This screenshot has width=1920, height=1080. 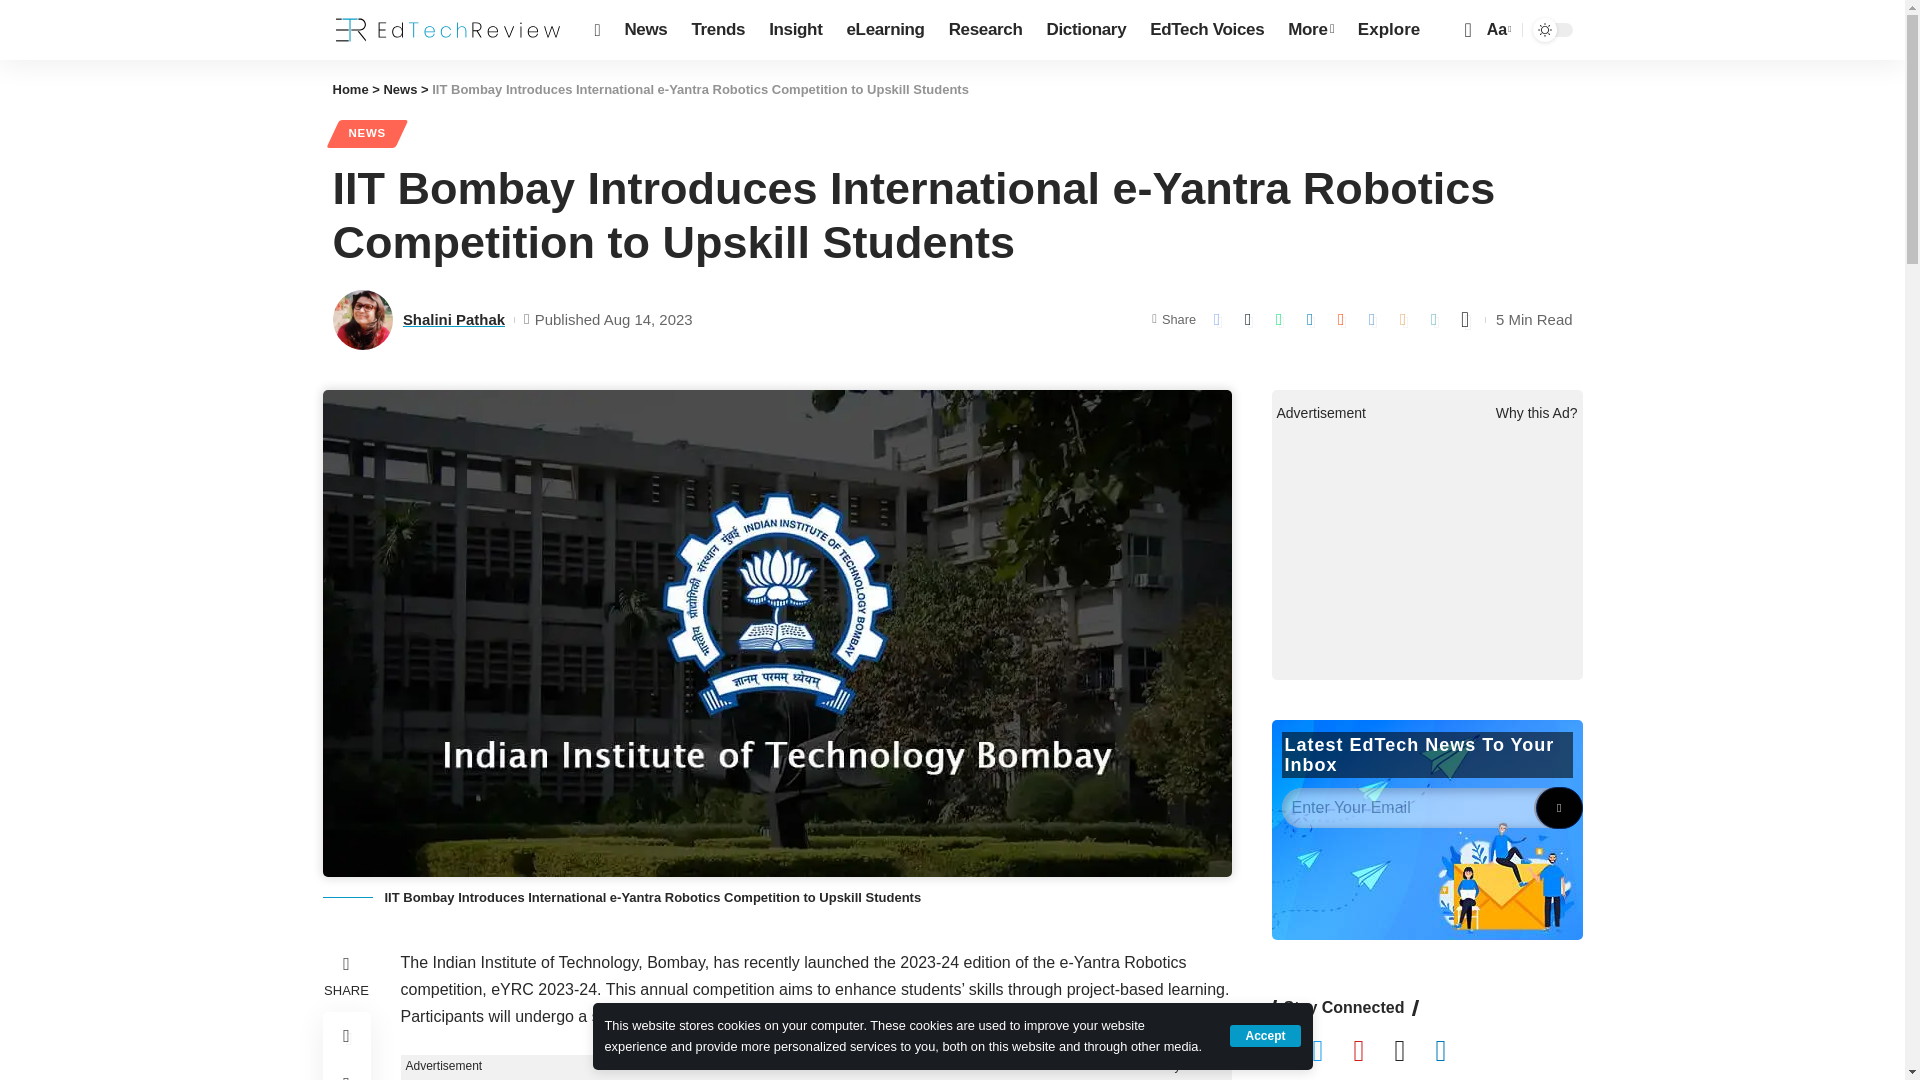 I want to click on Follow EdTechReview on Twitter, so click(x=1332, y=1052).